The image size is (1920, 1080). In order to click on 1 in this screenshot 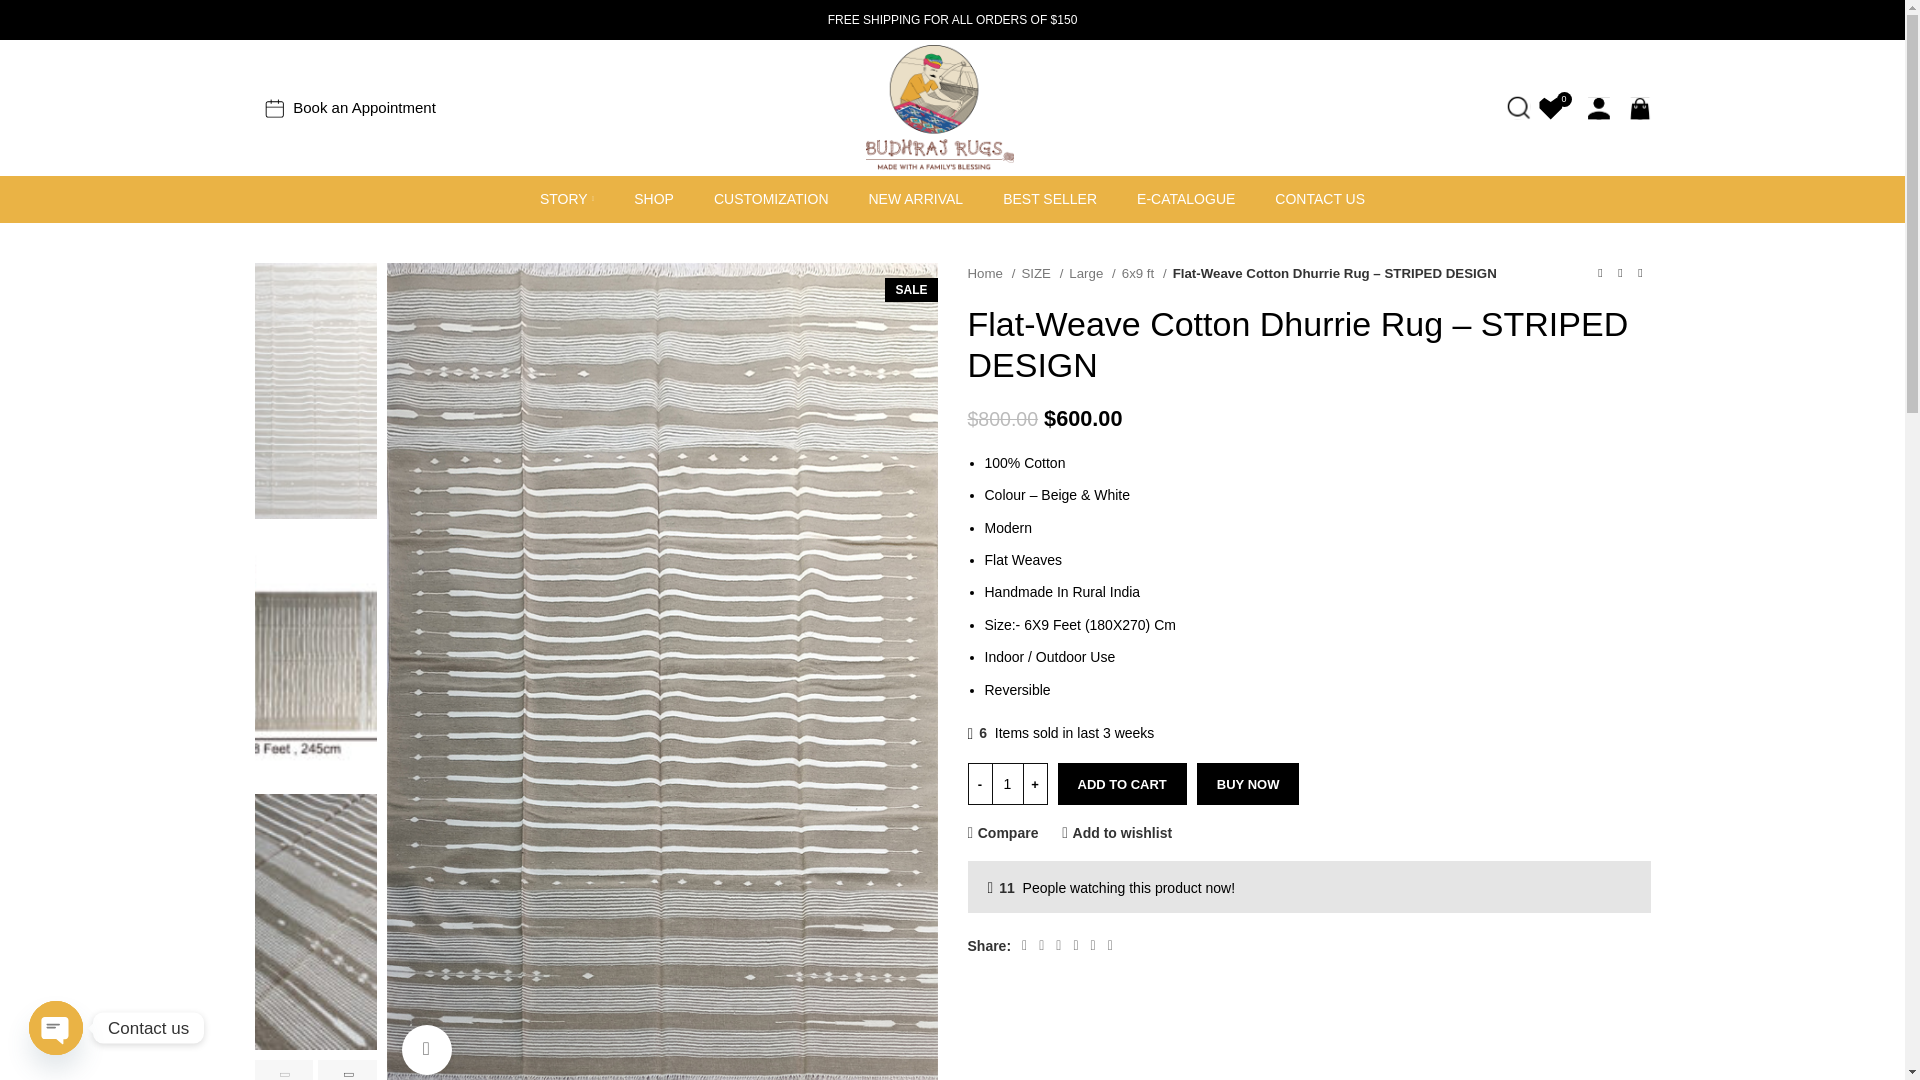, I will do `click(1006, 783)`.